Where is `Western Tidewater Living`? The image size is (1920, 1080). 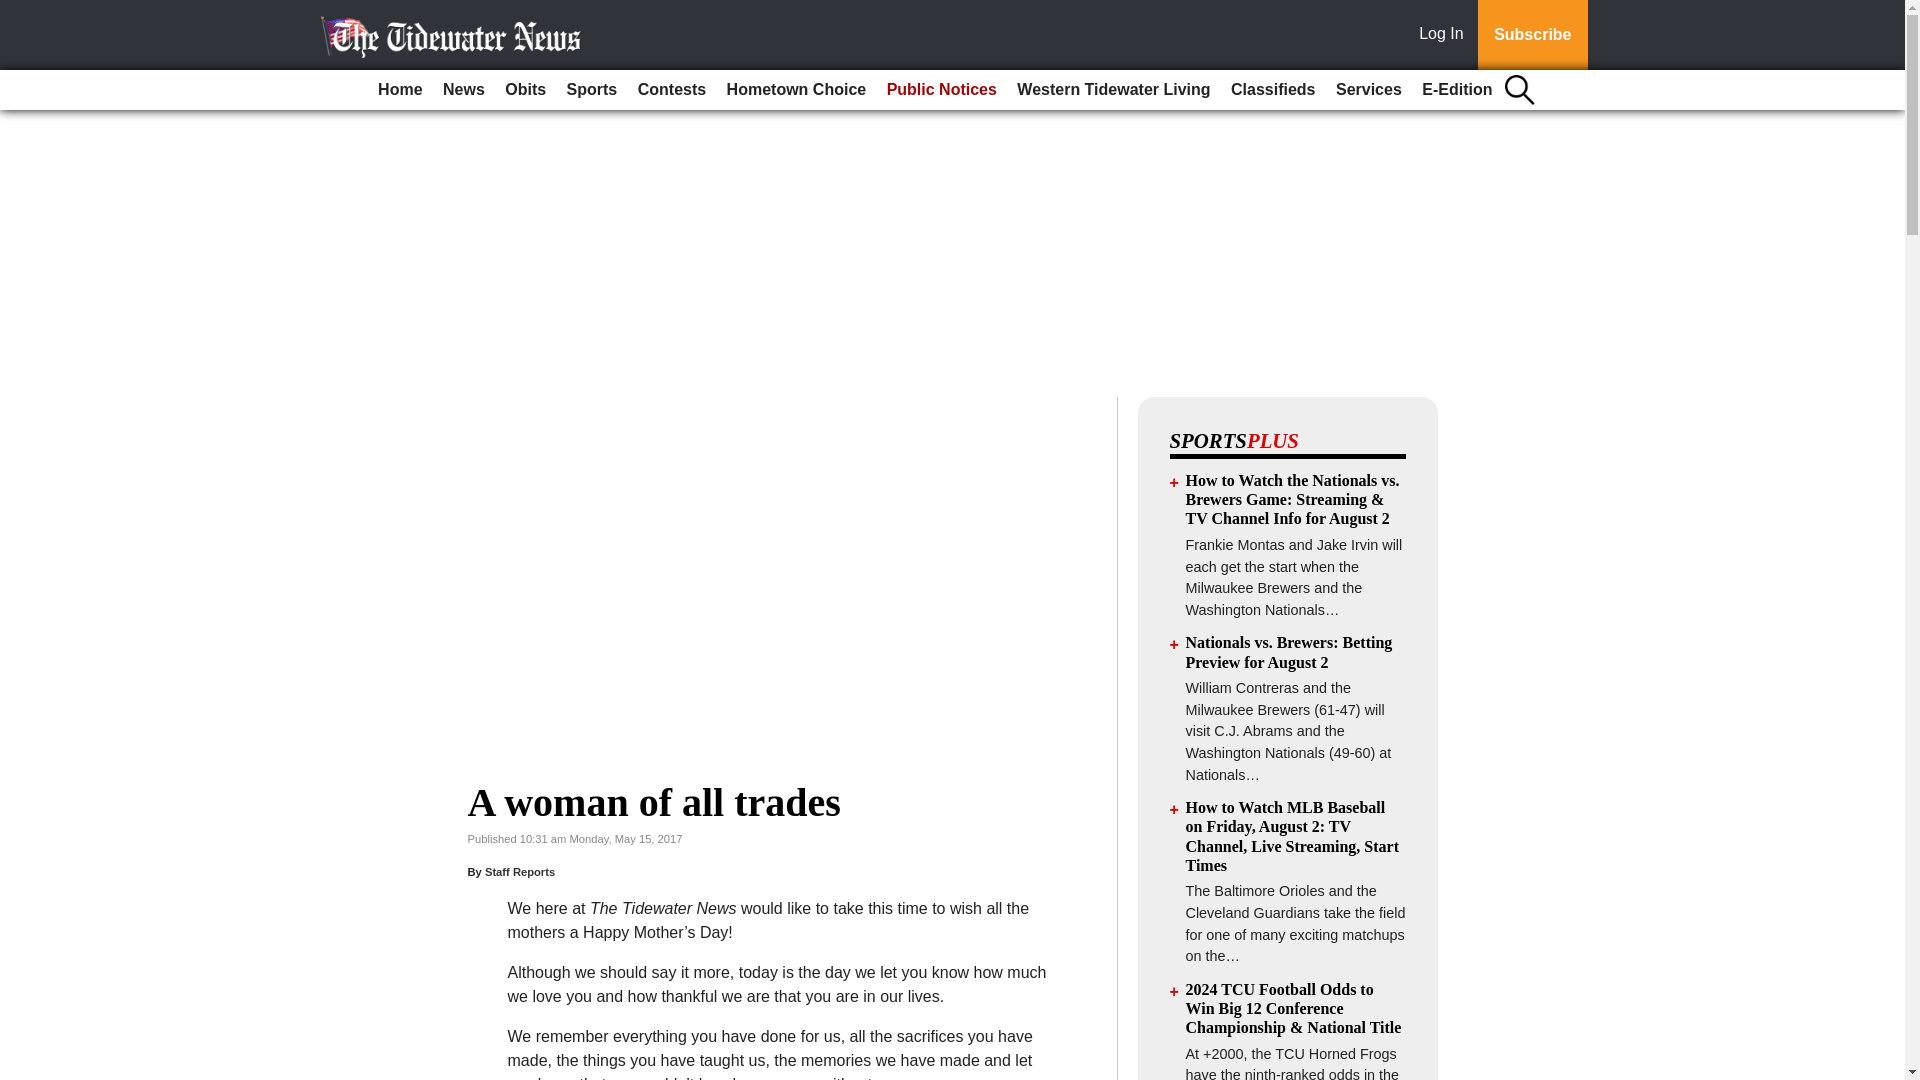
Western Tidewater Living is located at coordinates (1113, 90).